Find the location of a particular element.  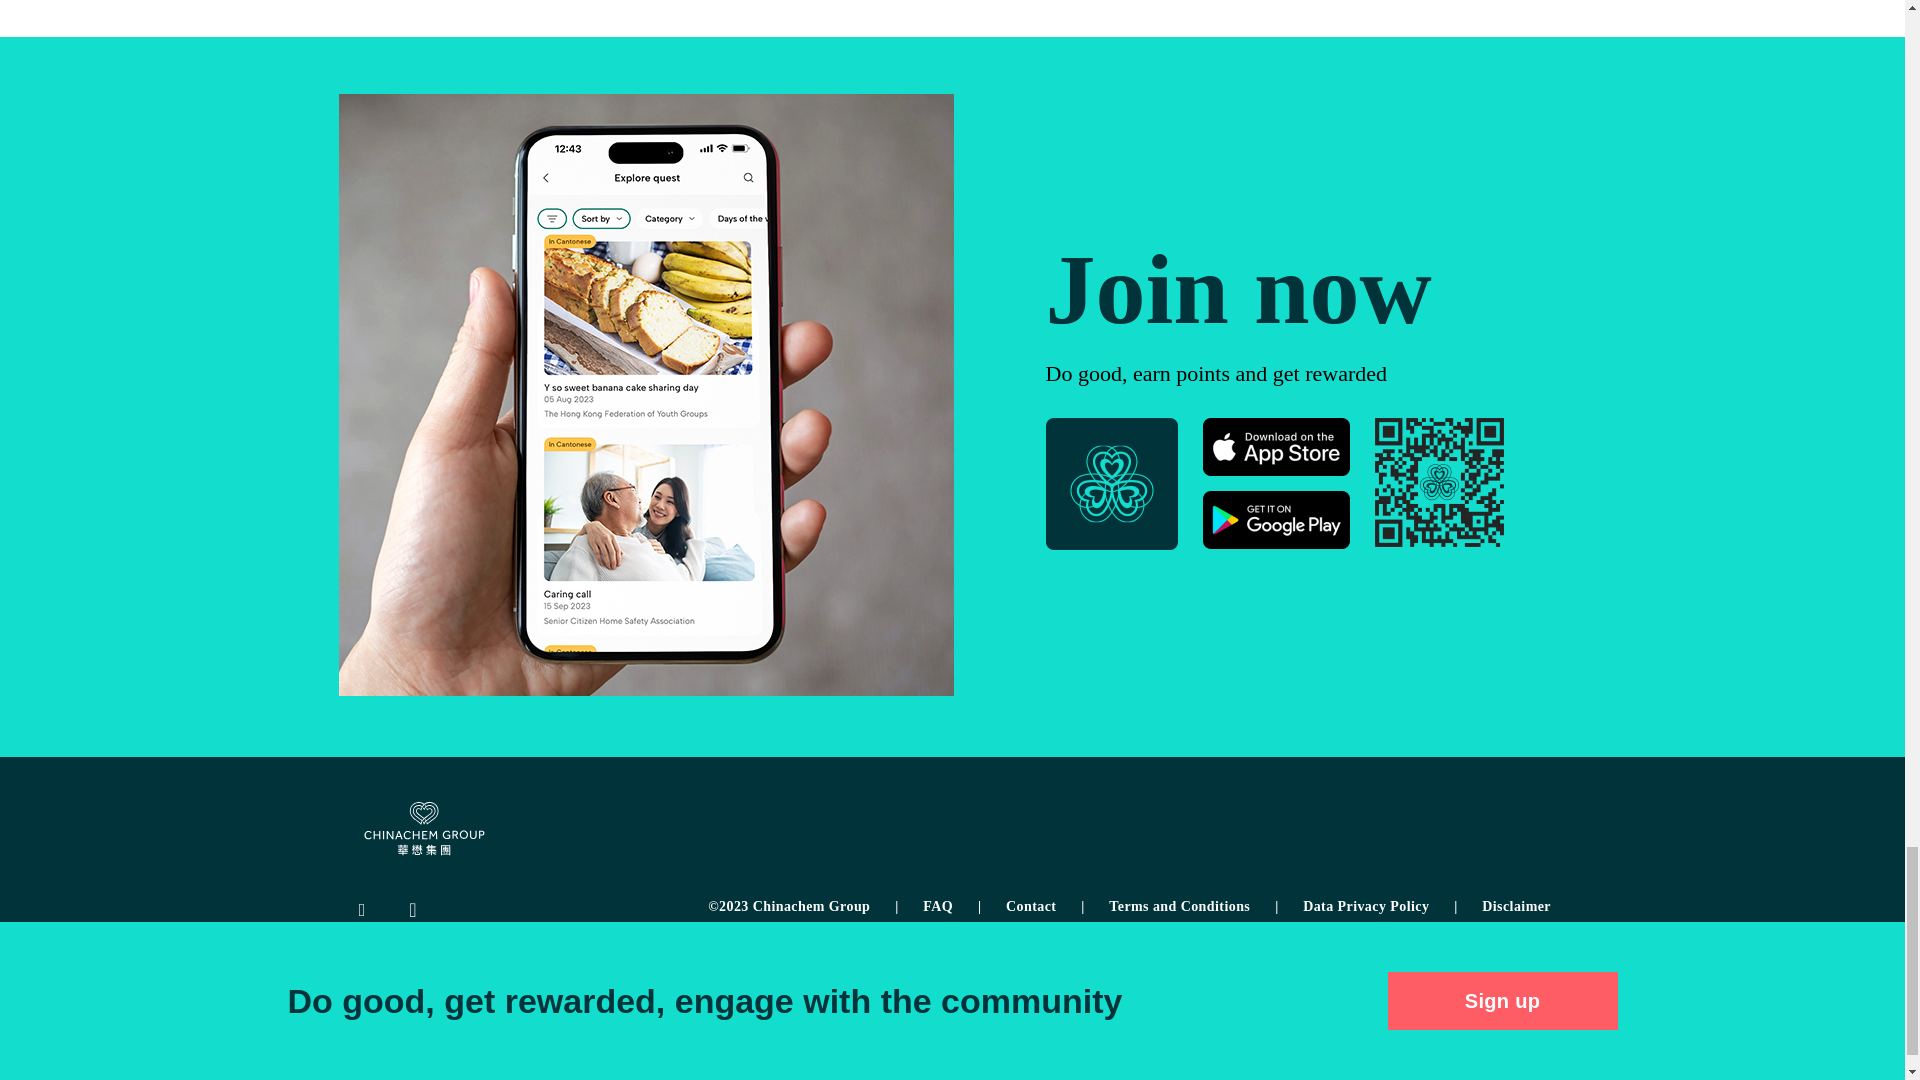

FAQ is located at coordinates (952, 906).